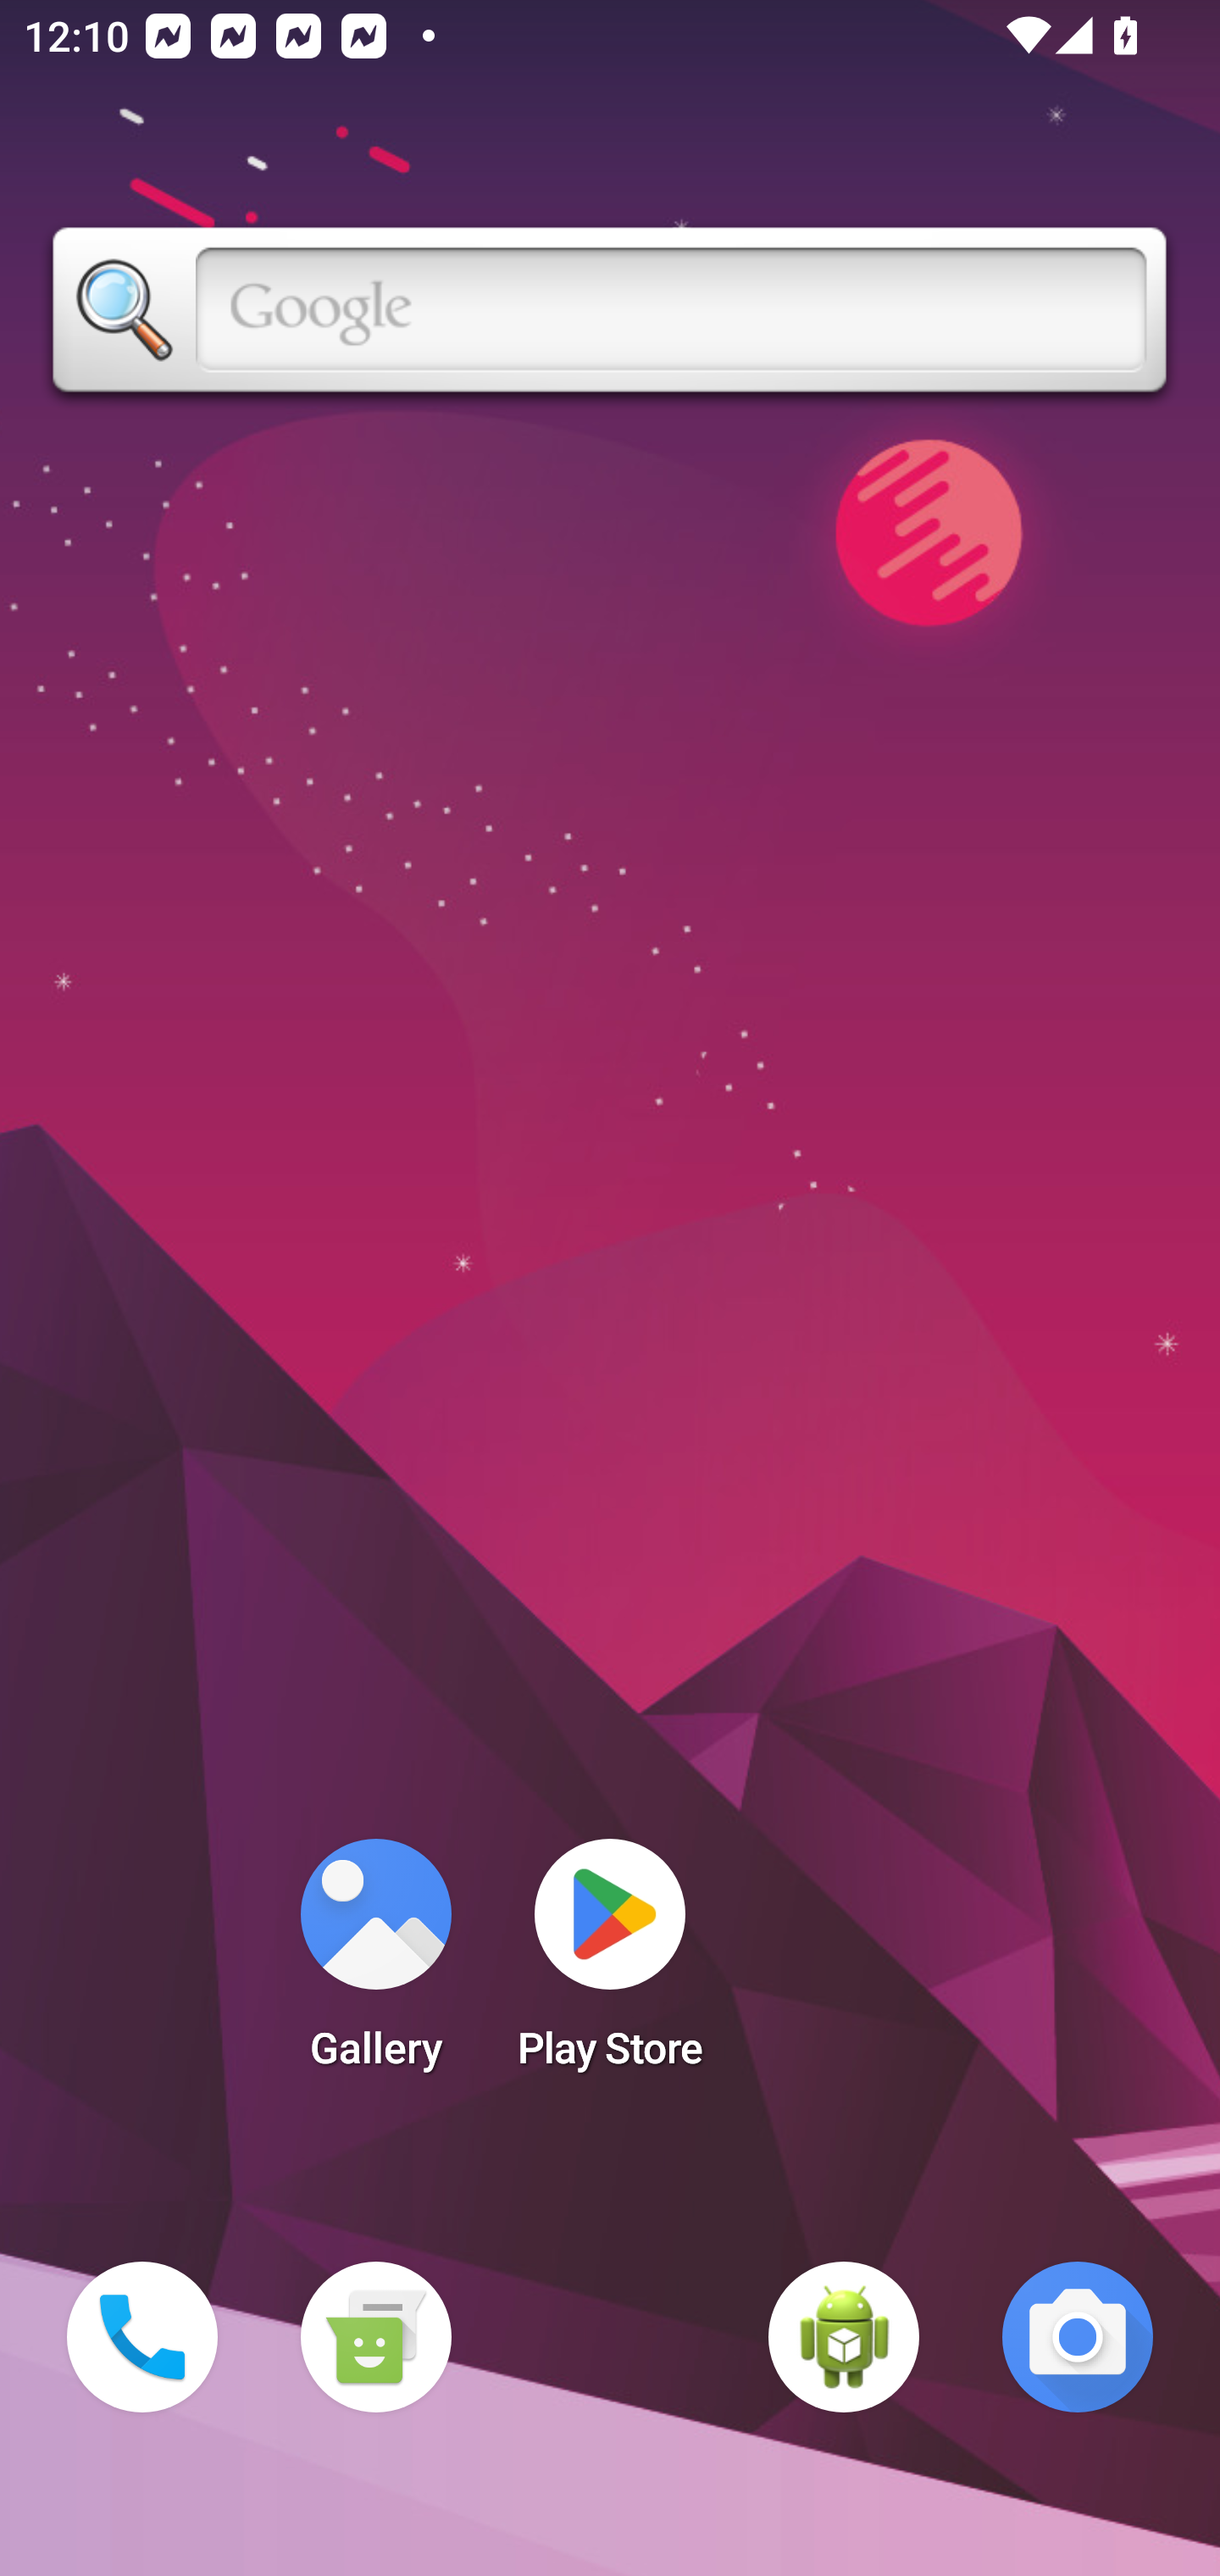 This screenshot has width=1220, height=2576. I want to click on Gallery, so click(375, 1964).